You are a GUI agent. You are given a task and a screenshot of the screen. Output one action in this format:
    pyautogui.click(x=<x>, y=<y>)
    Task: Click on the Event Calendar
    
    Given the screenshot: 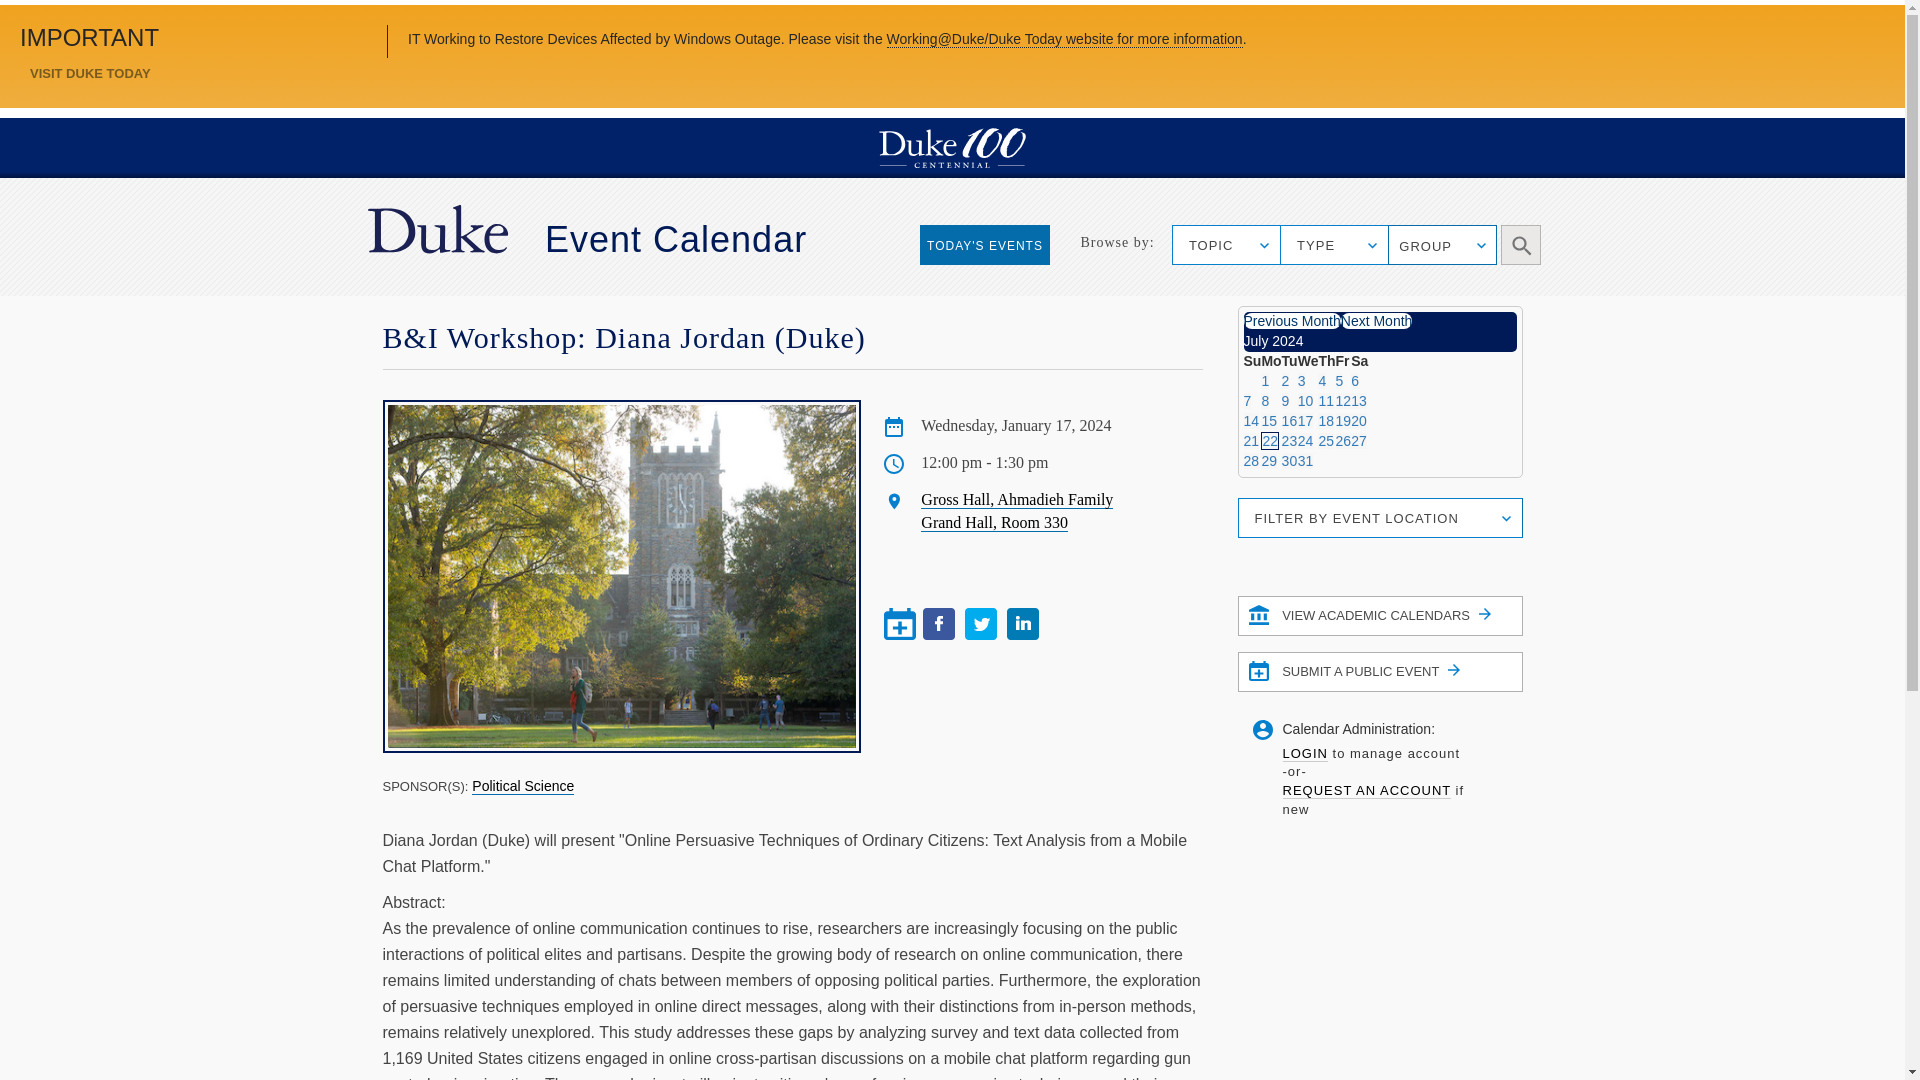 What is the action you would take?
    pyautogui.click(x=676, y=240)
    